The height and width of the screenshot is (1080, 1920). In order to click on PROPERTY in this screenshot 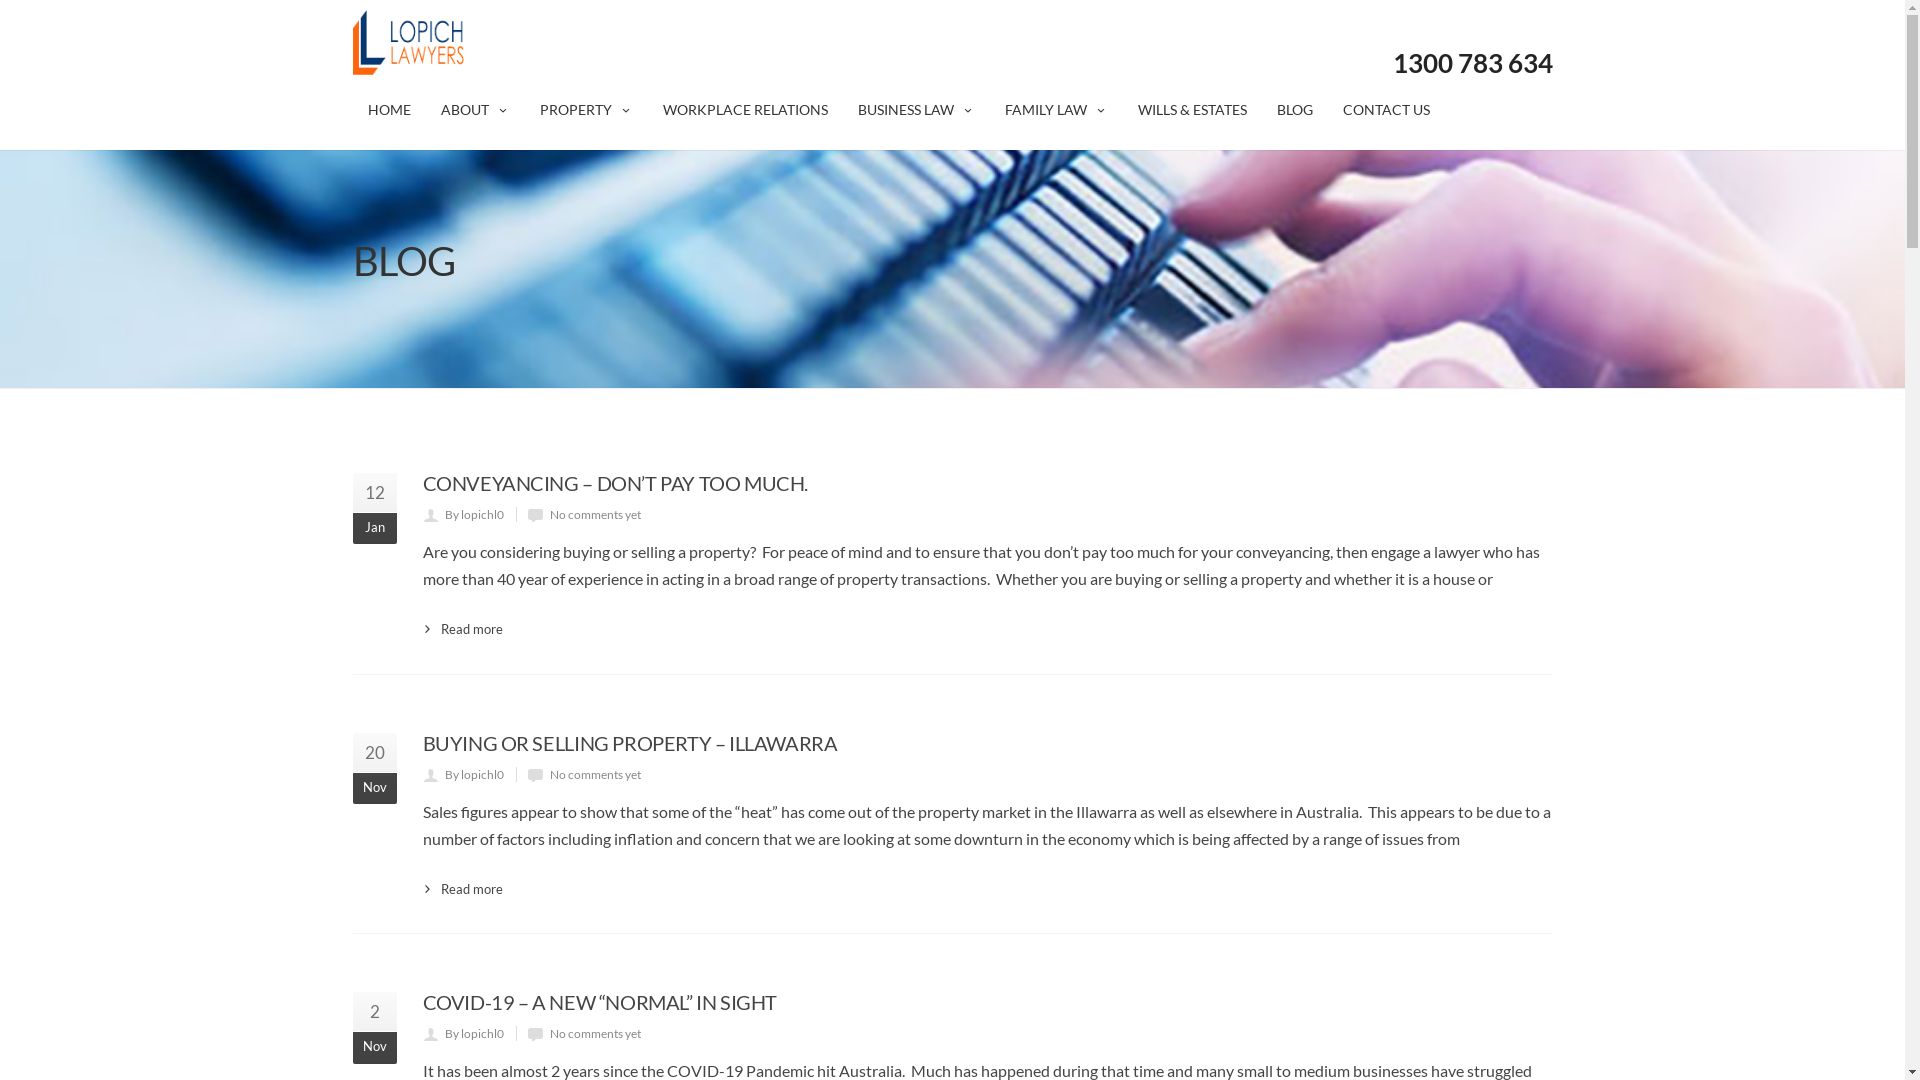, I will do `click(586, 108)`.